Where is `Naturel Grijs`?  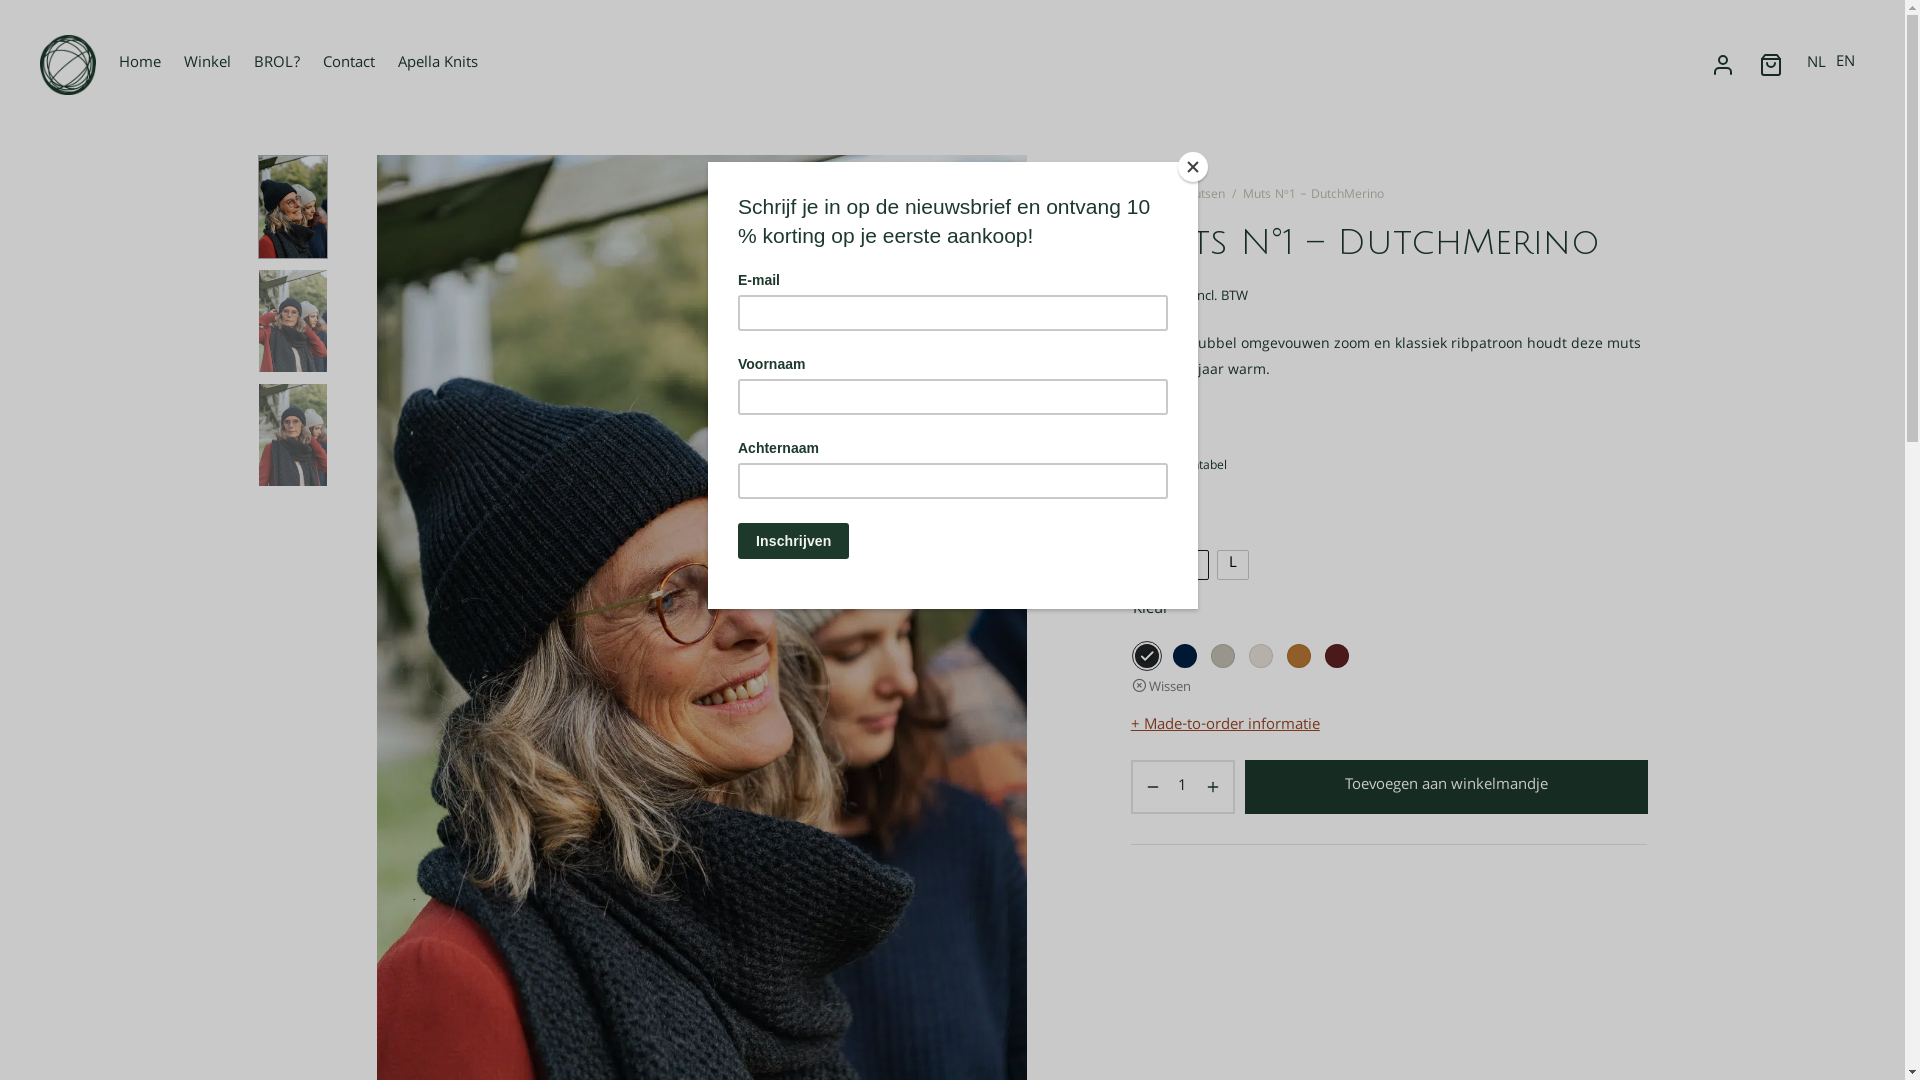 Naturel Grijs is located at coordinates (1223, 656).